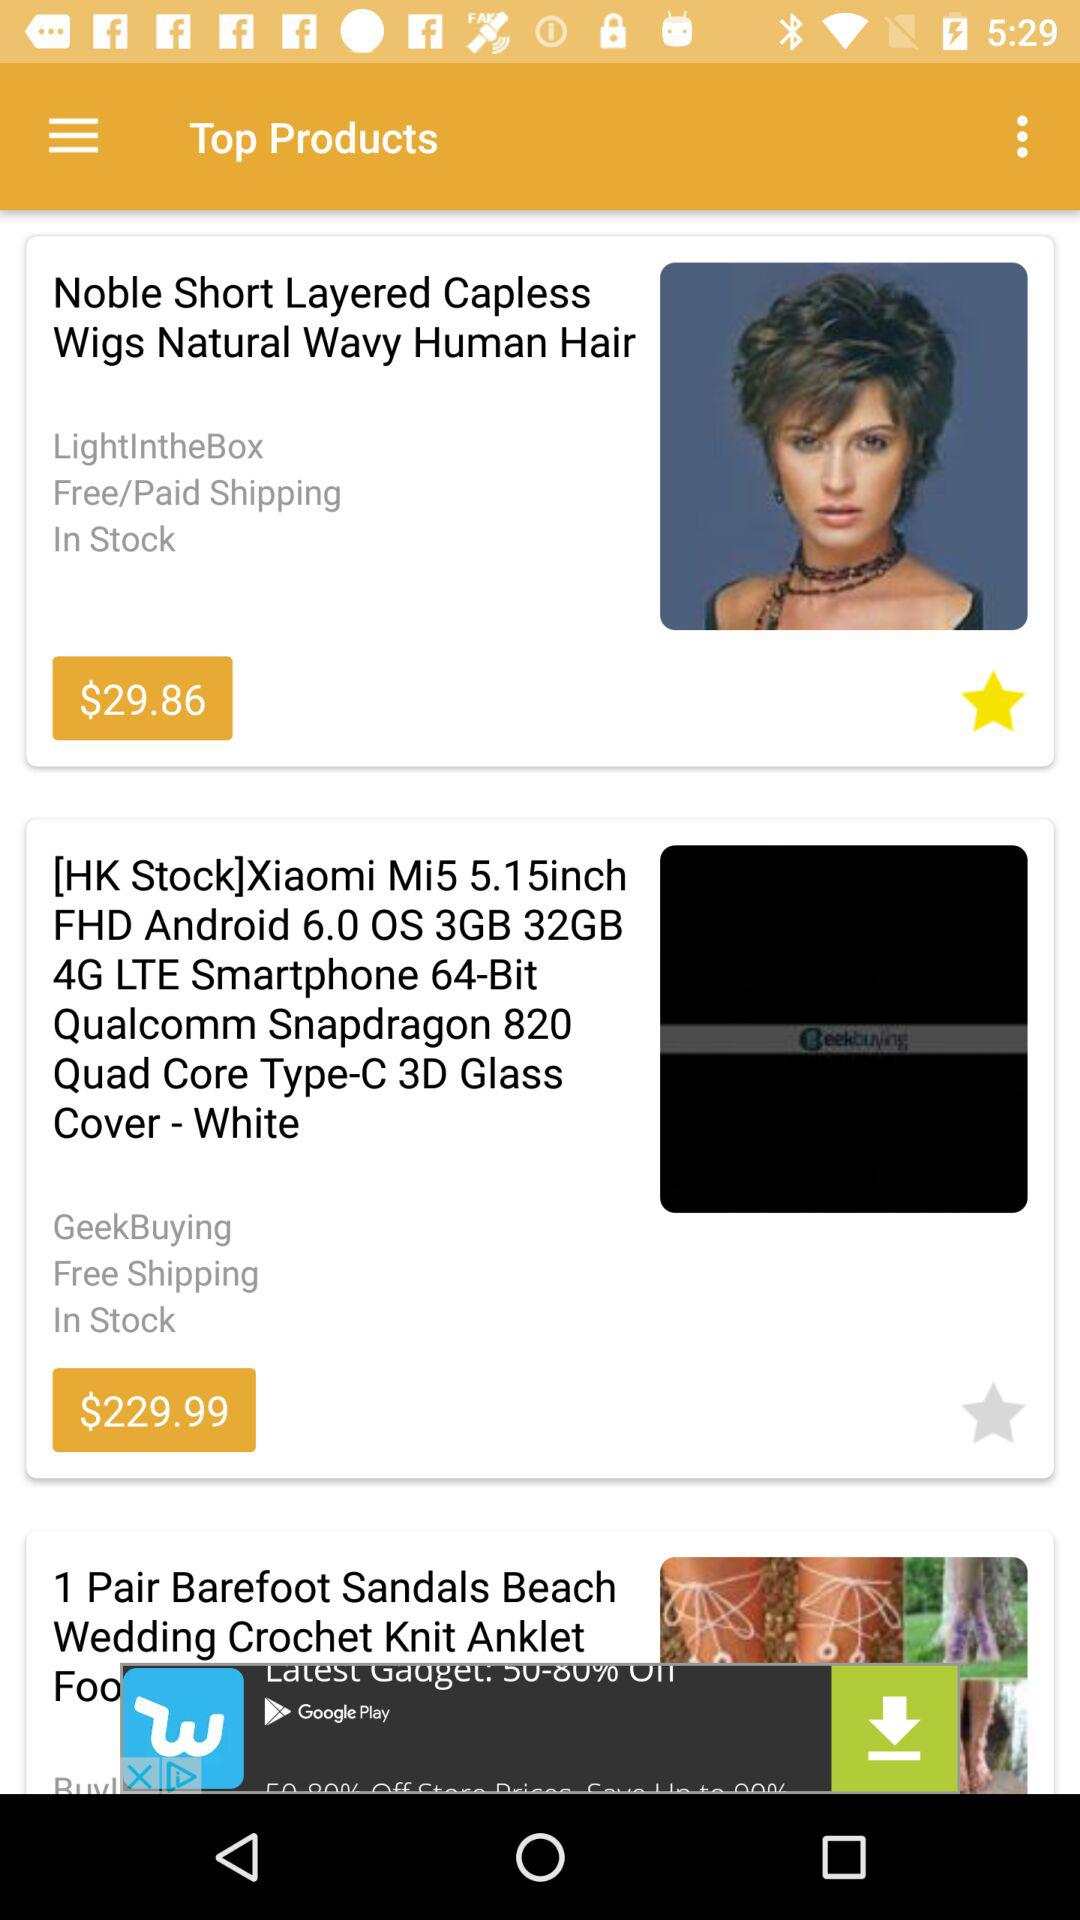 The width and height of the screenshot is (1080, 1920). What do you see at coordinates (993, 1406) in the screenshot?
I see `highlight the favorable image` at bounding box center [993, 1406].